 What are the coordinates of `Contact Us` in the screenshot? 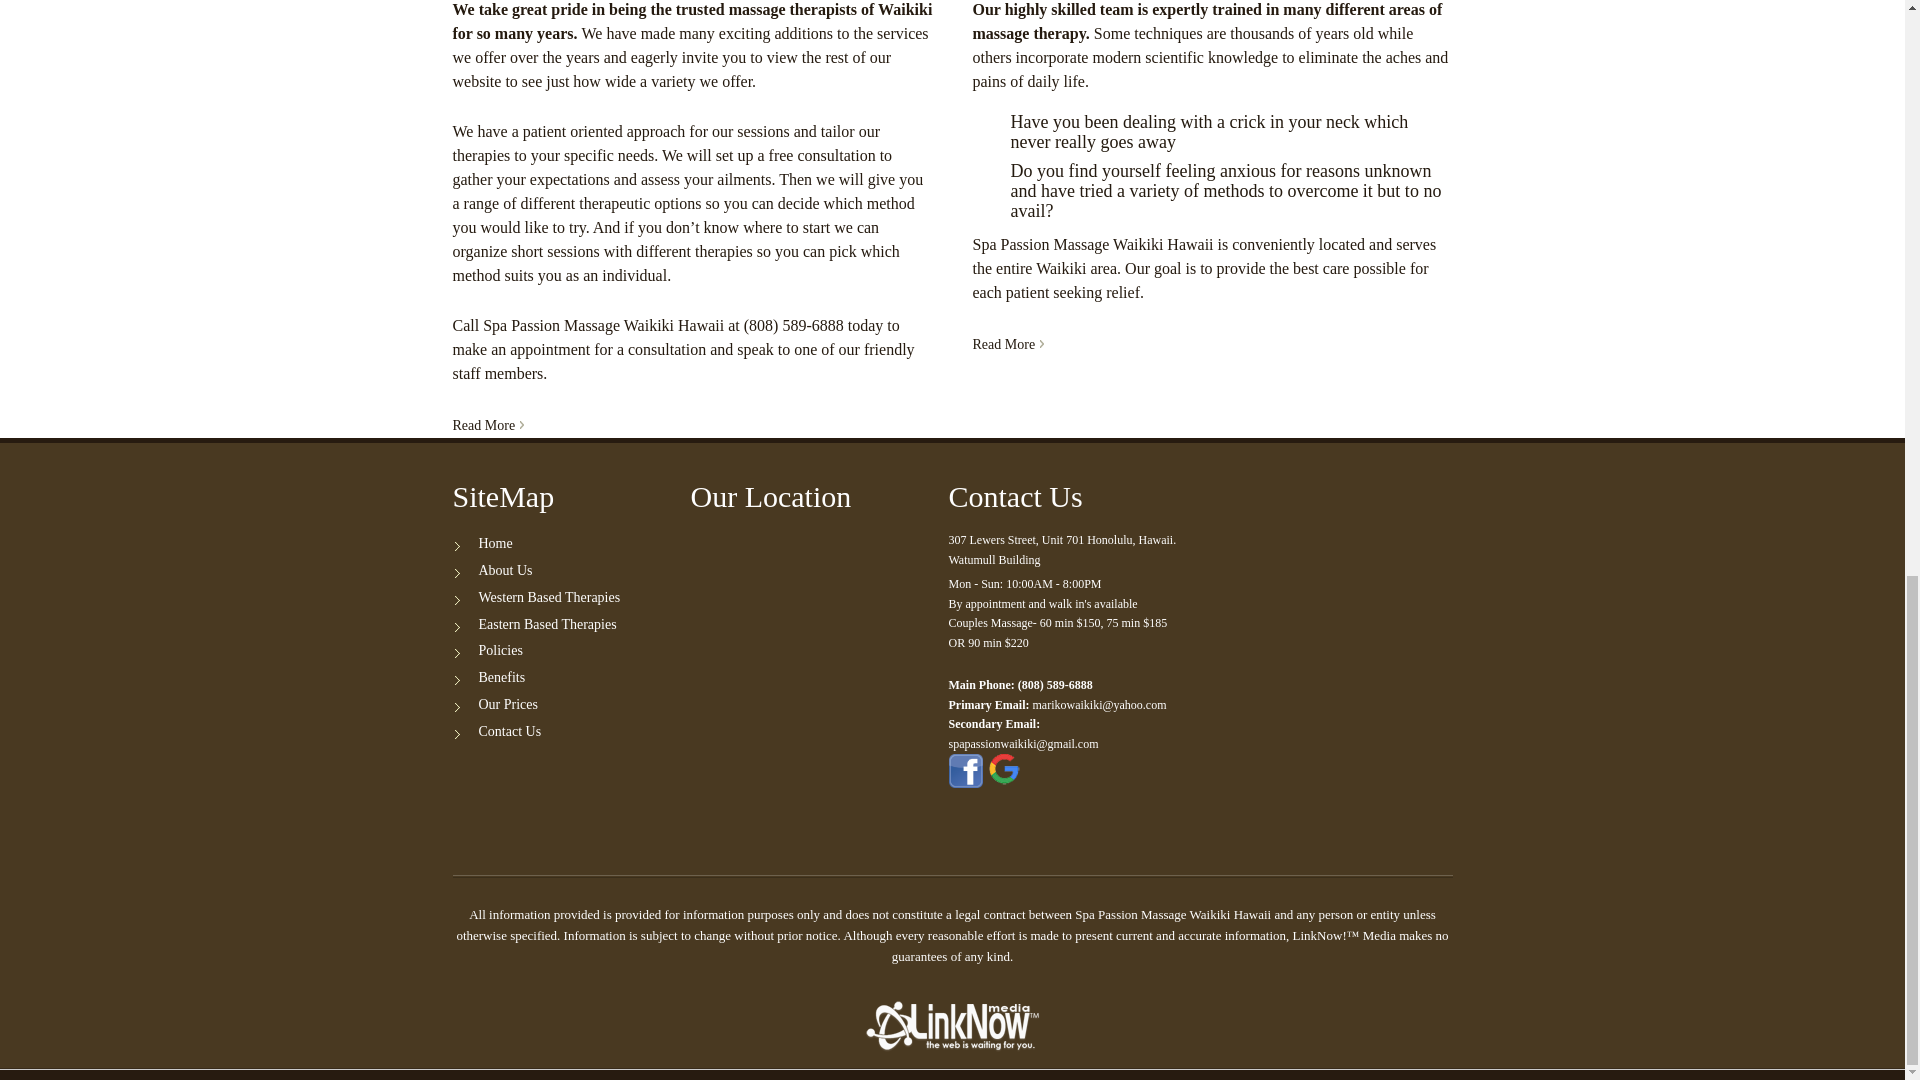 It's located at (510, 730).